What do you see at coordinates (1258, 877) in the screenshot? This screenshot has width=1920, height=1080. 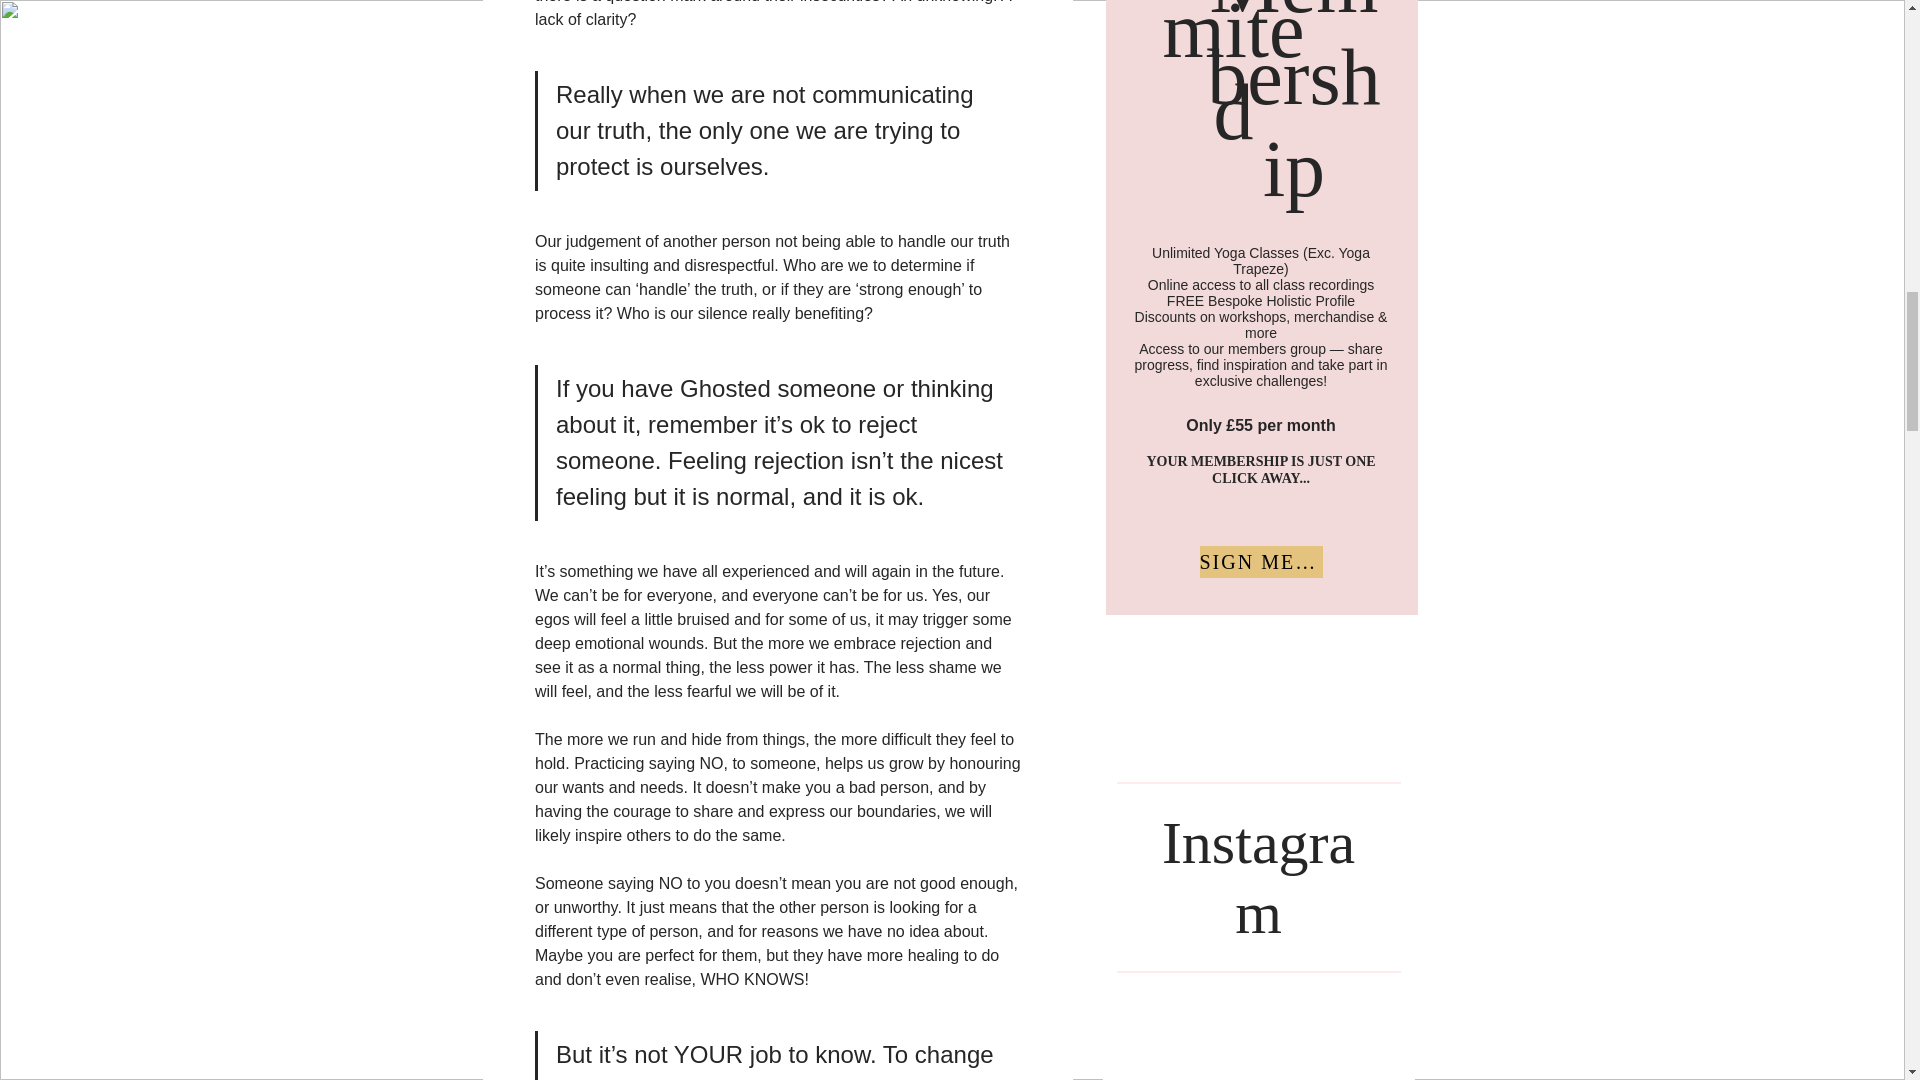 I see `Instagram` at bounding box center [1258, 877].